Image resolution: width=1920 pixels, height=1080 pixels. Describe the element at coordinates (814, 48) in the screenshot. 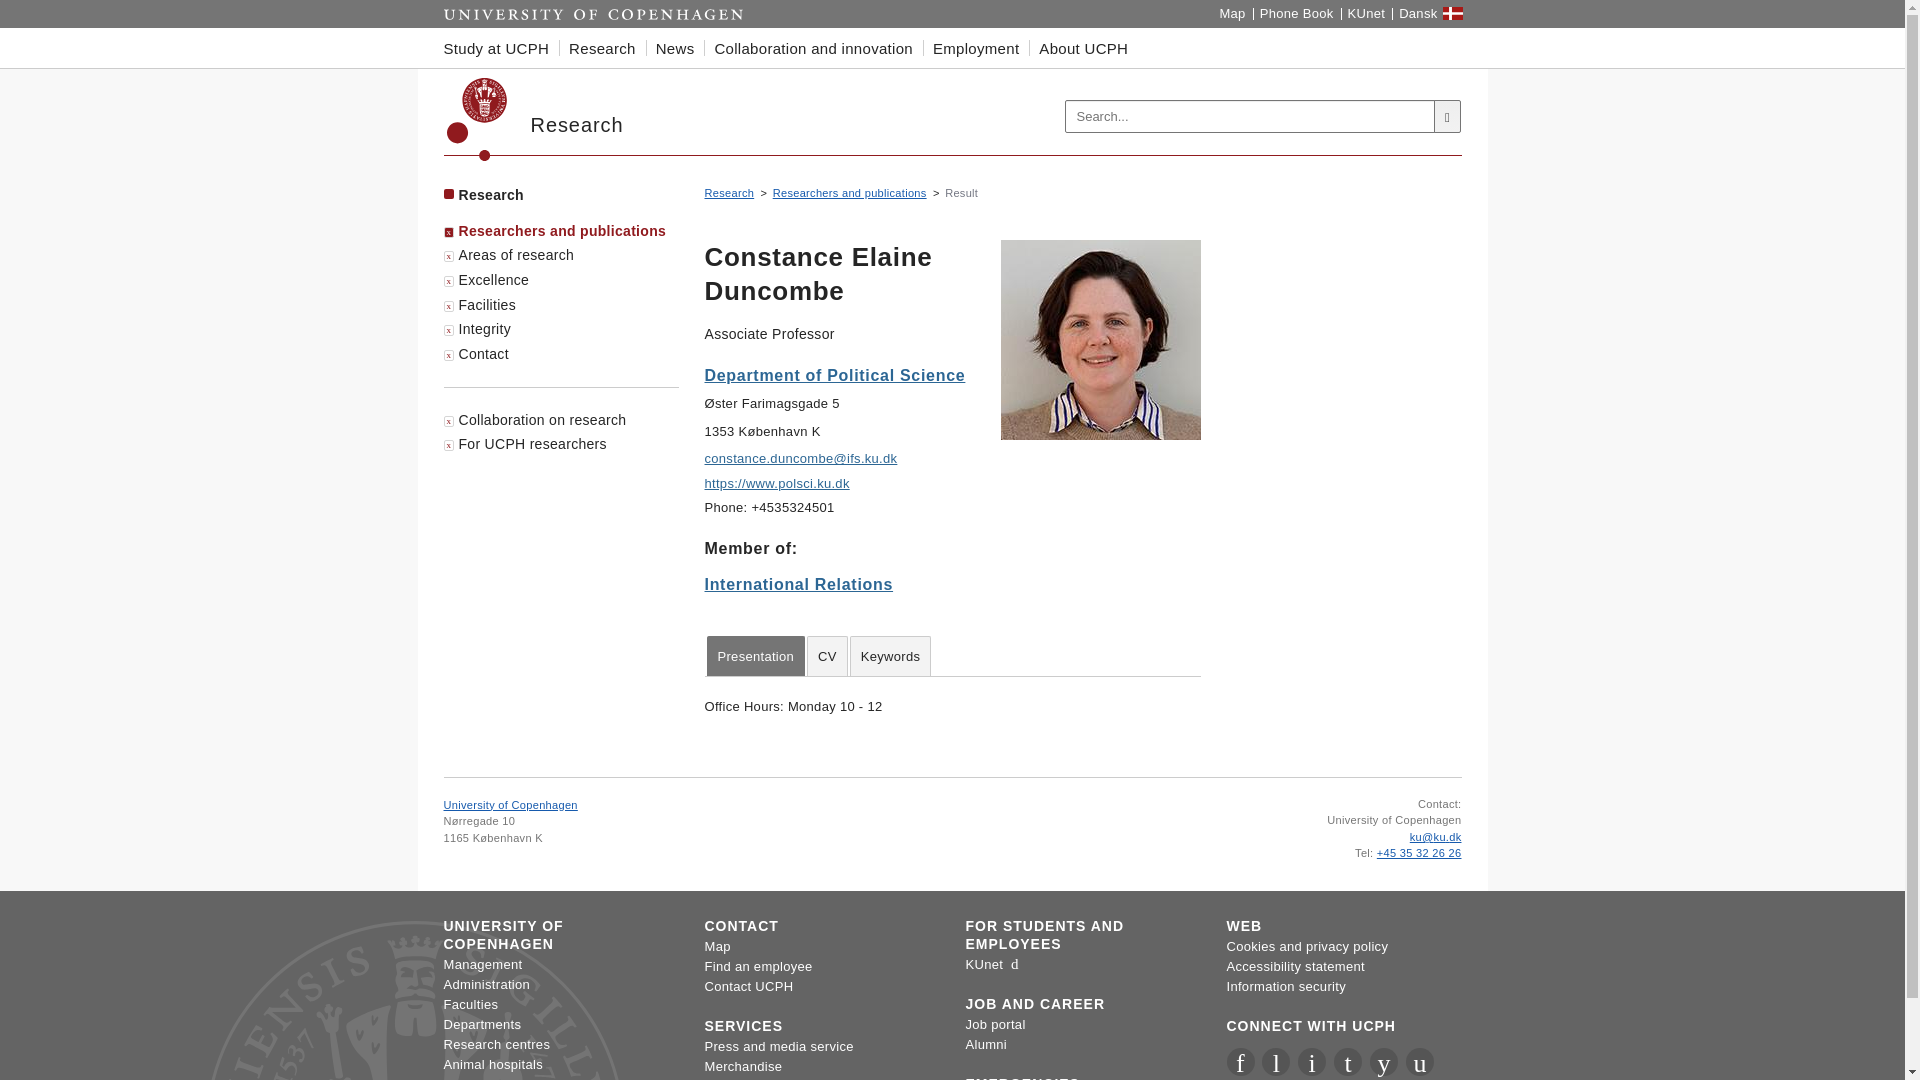

I see `Collaboration and innovation` at that location.